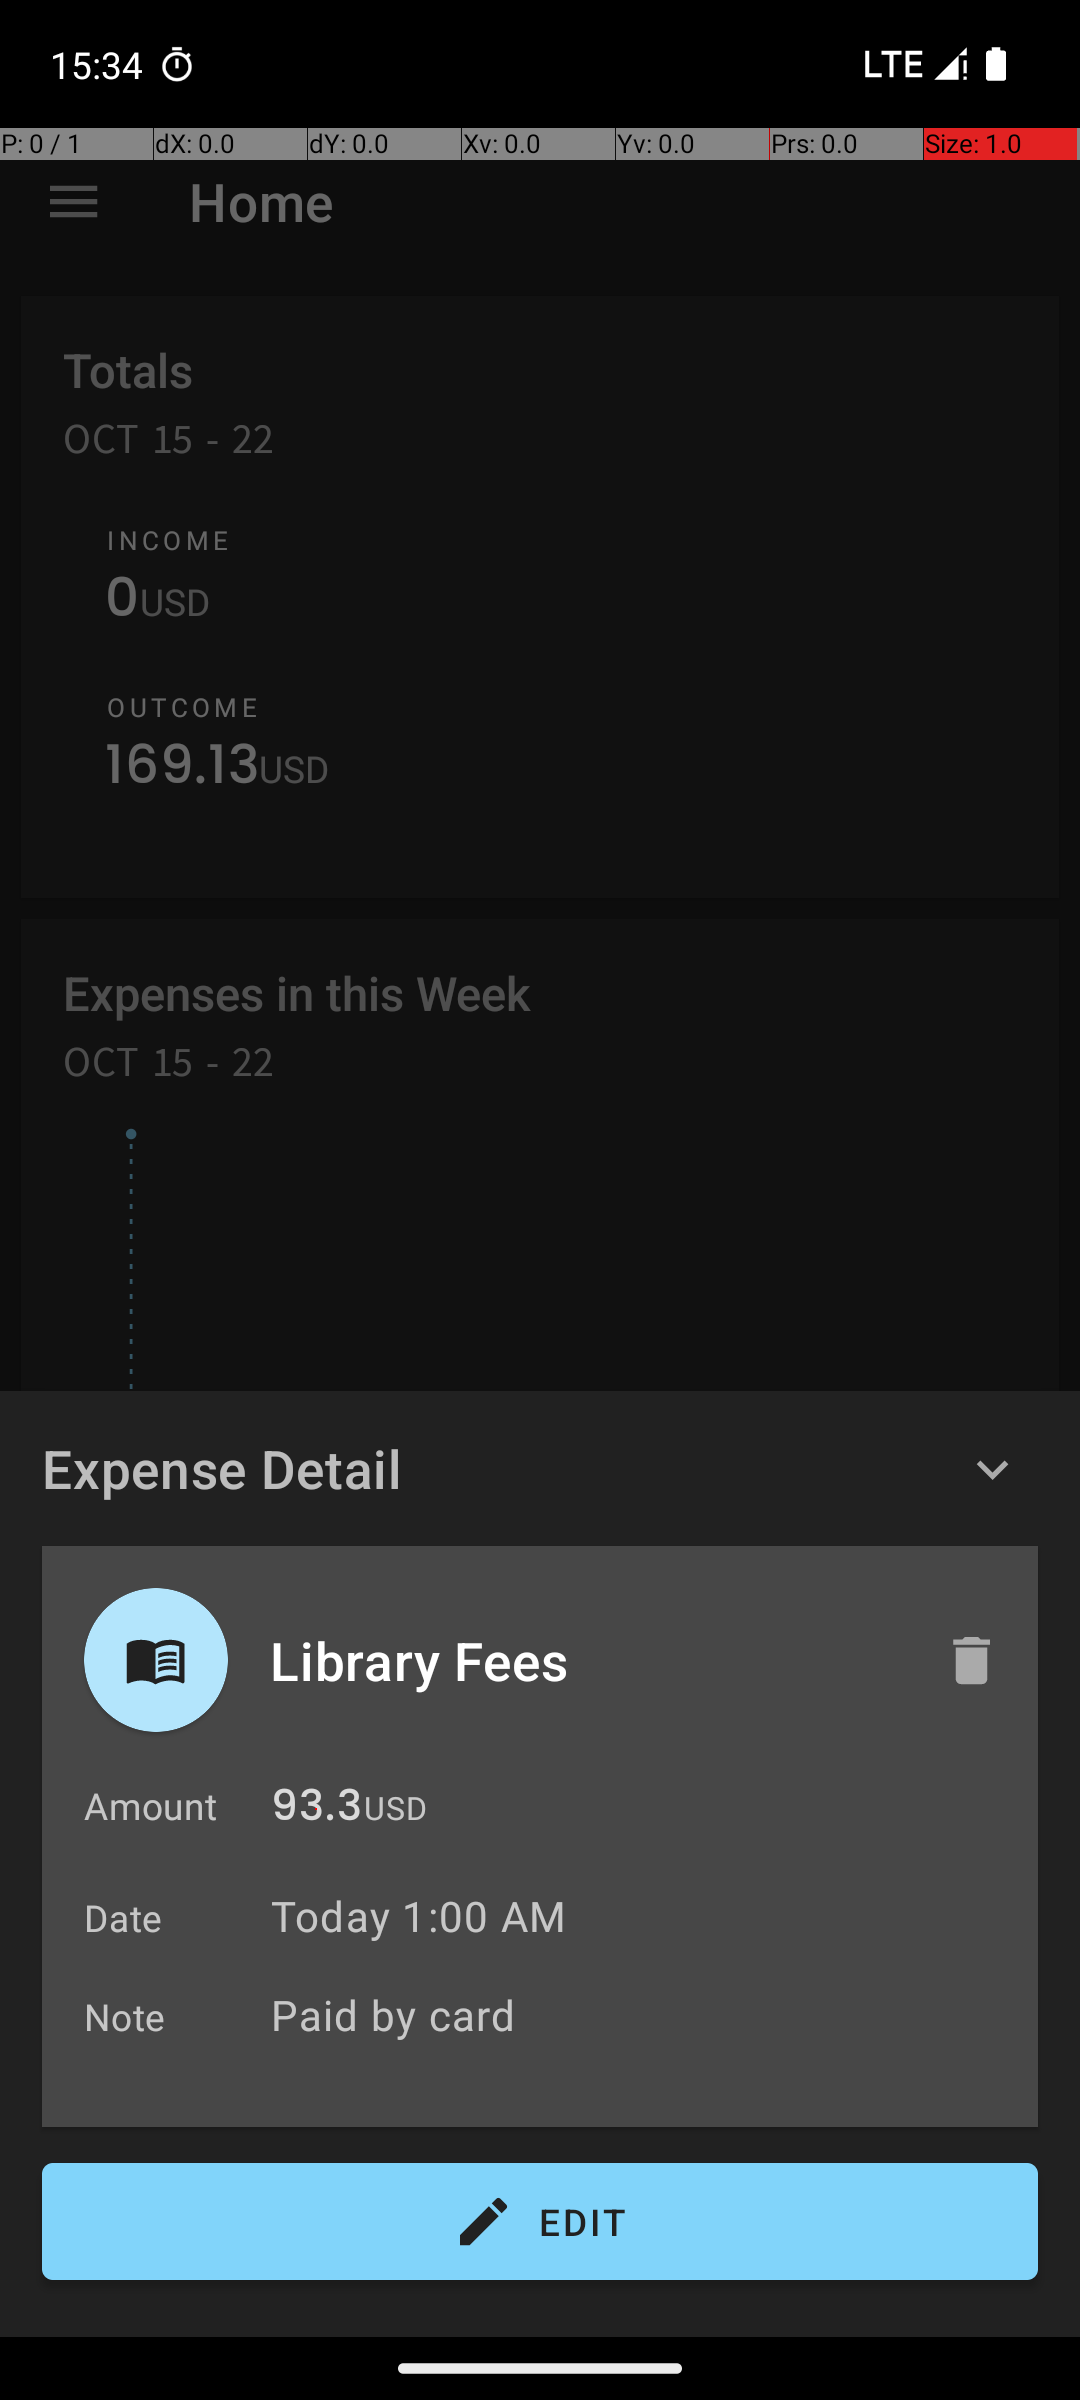  I want to click on Today 1:00 AM, so click(418, 1916).